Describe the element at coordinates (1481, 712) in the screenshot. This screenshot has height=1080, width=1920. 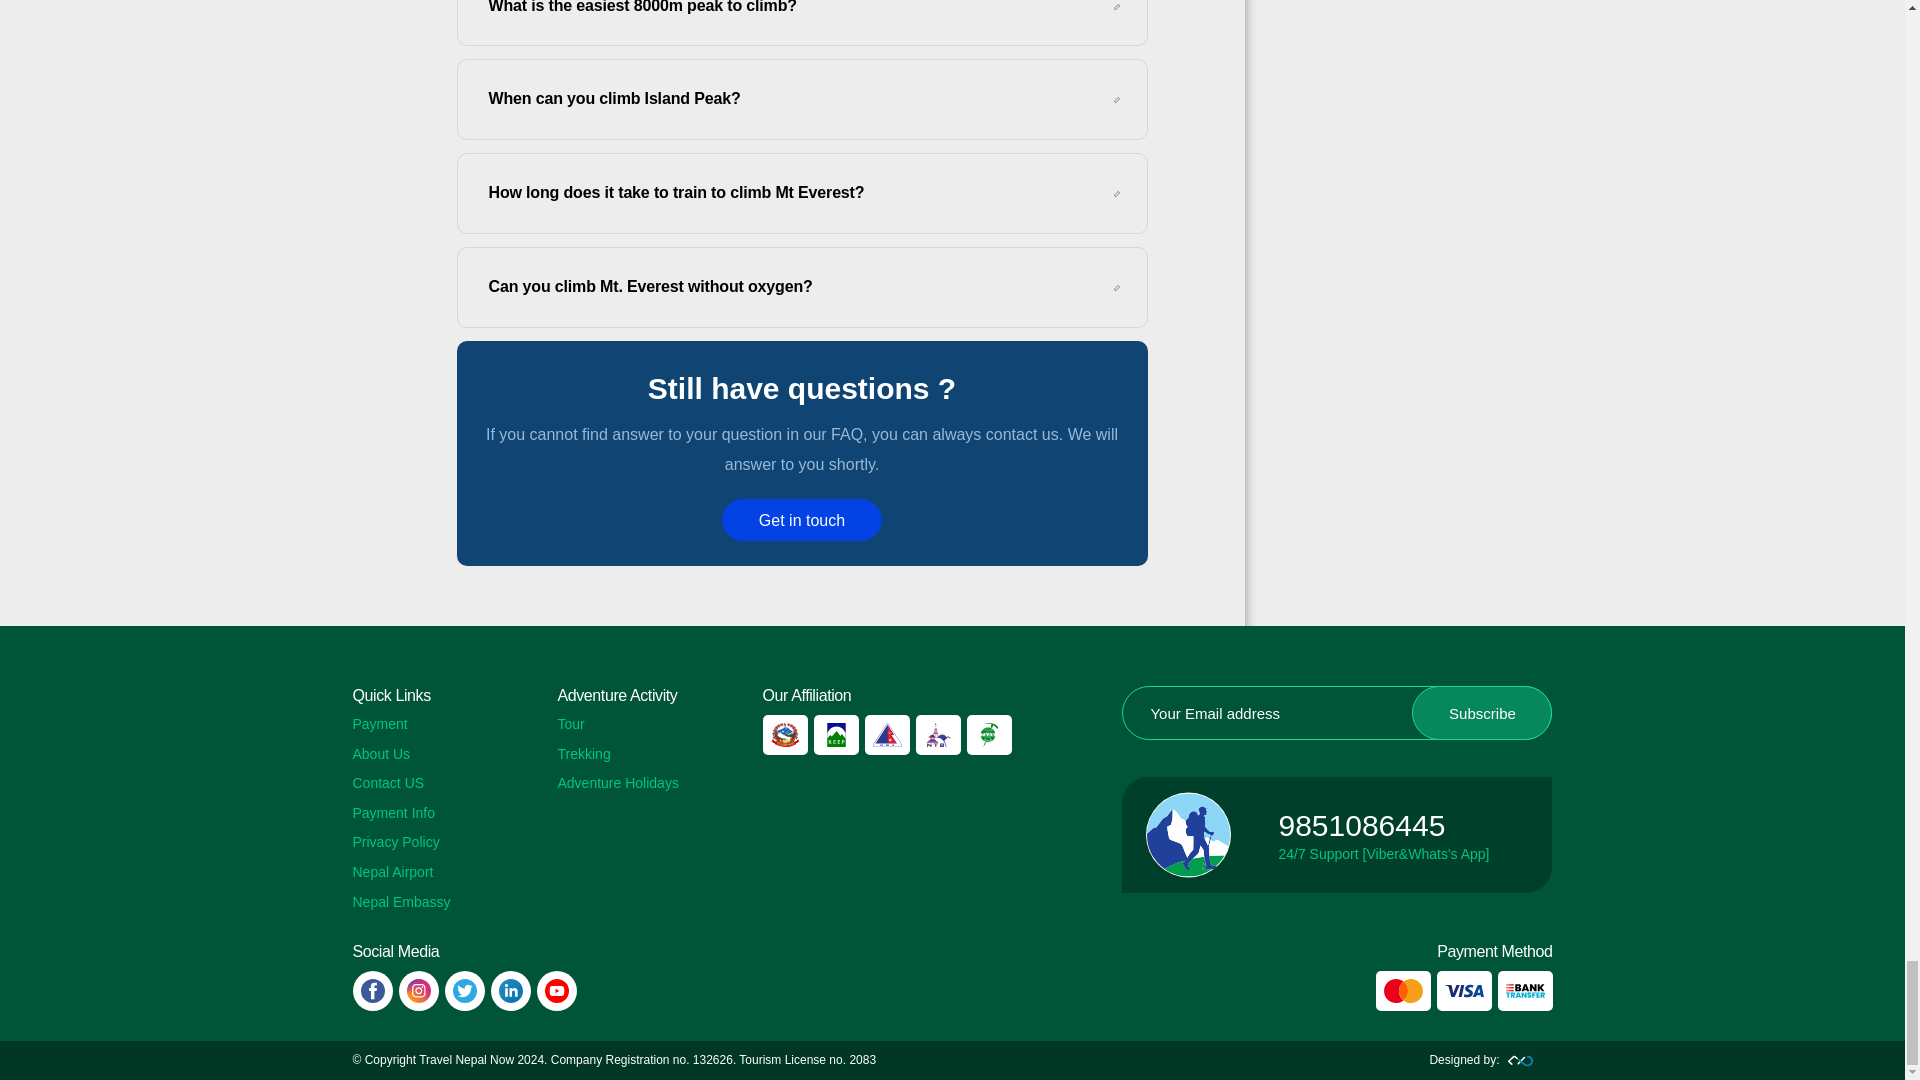
I see `Subscribe` at that location.